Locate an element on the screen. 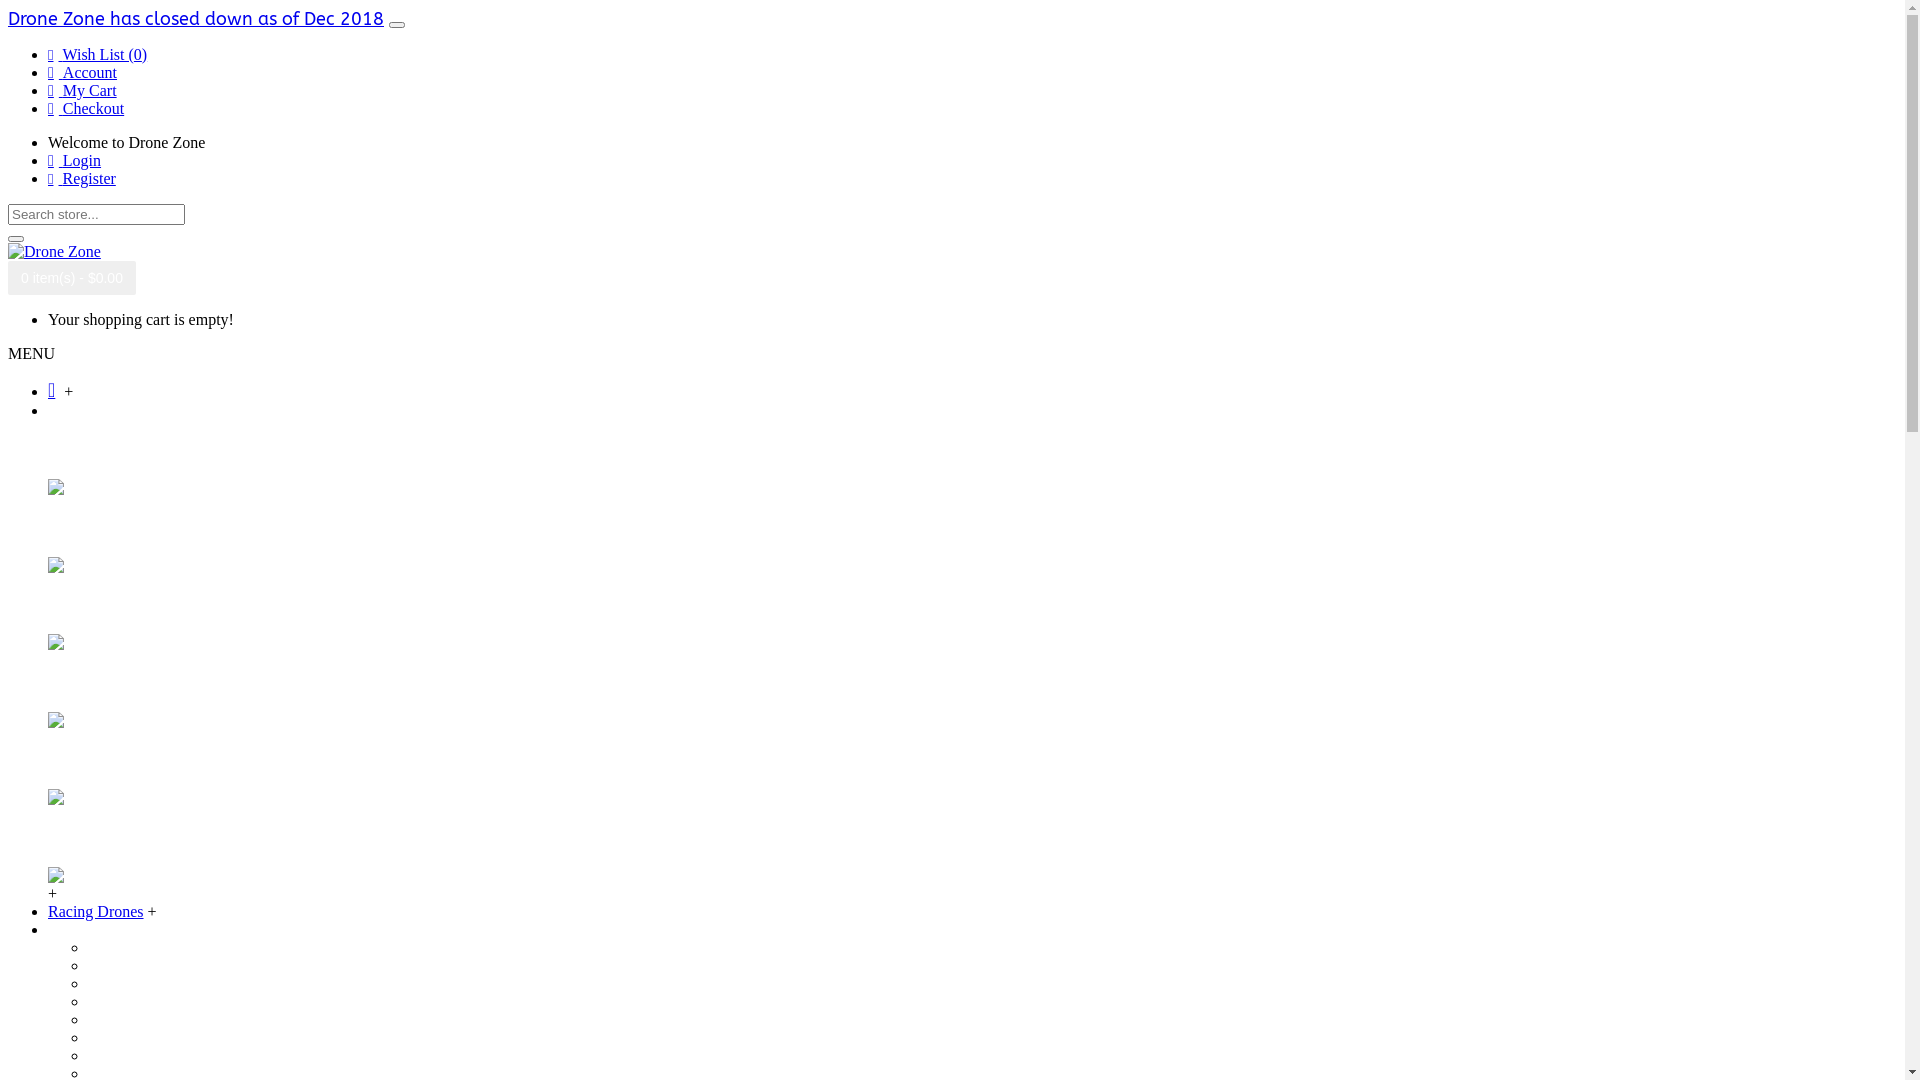 The image size is (1920, 1080). Accessories is located at coordinates (86, 930).